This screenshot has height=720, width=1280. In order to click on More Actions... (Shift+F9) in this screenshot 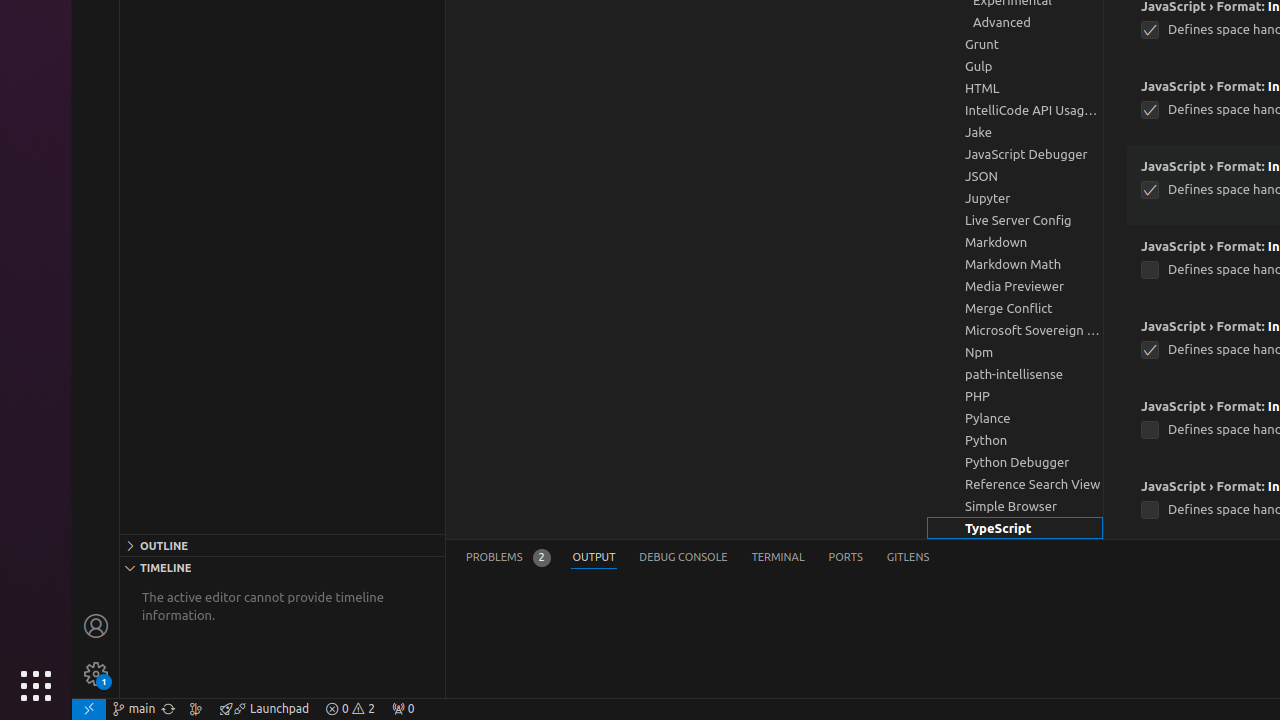, I will do `click(1116, 484)`.